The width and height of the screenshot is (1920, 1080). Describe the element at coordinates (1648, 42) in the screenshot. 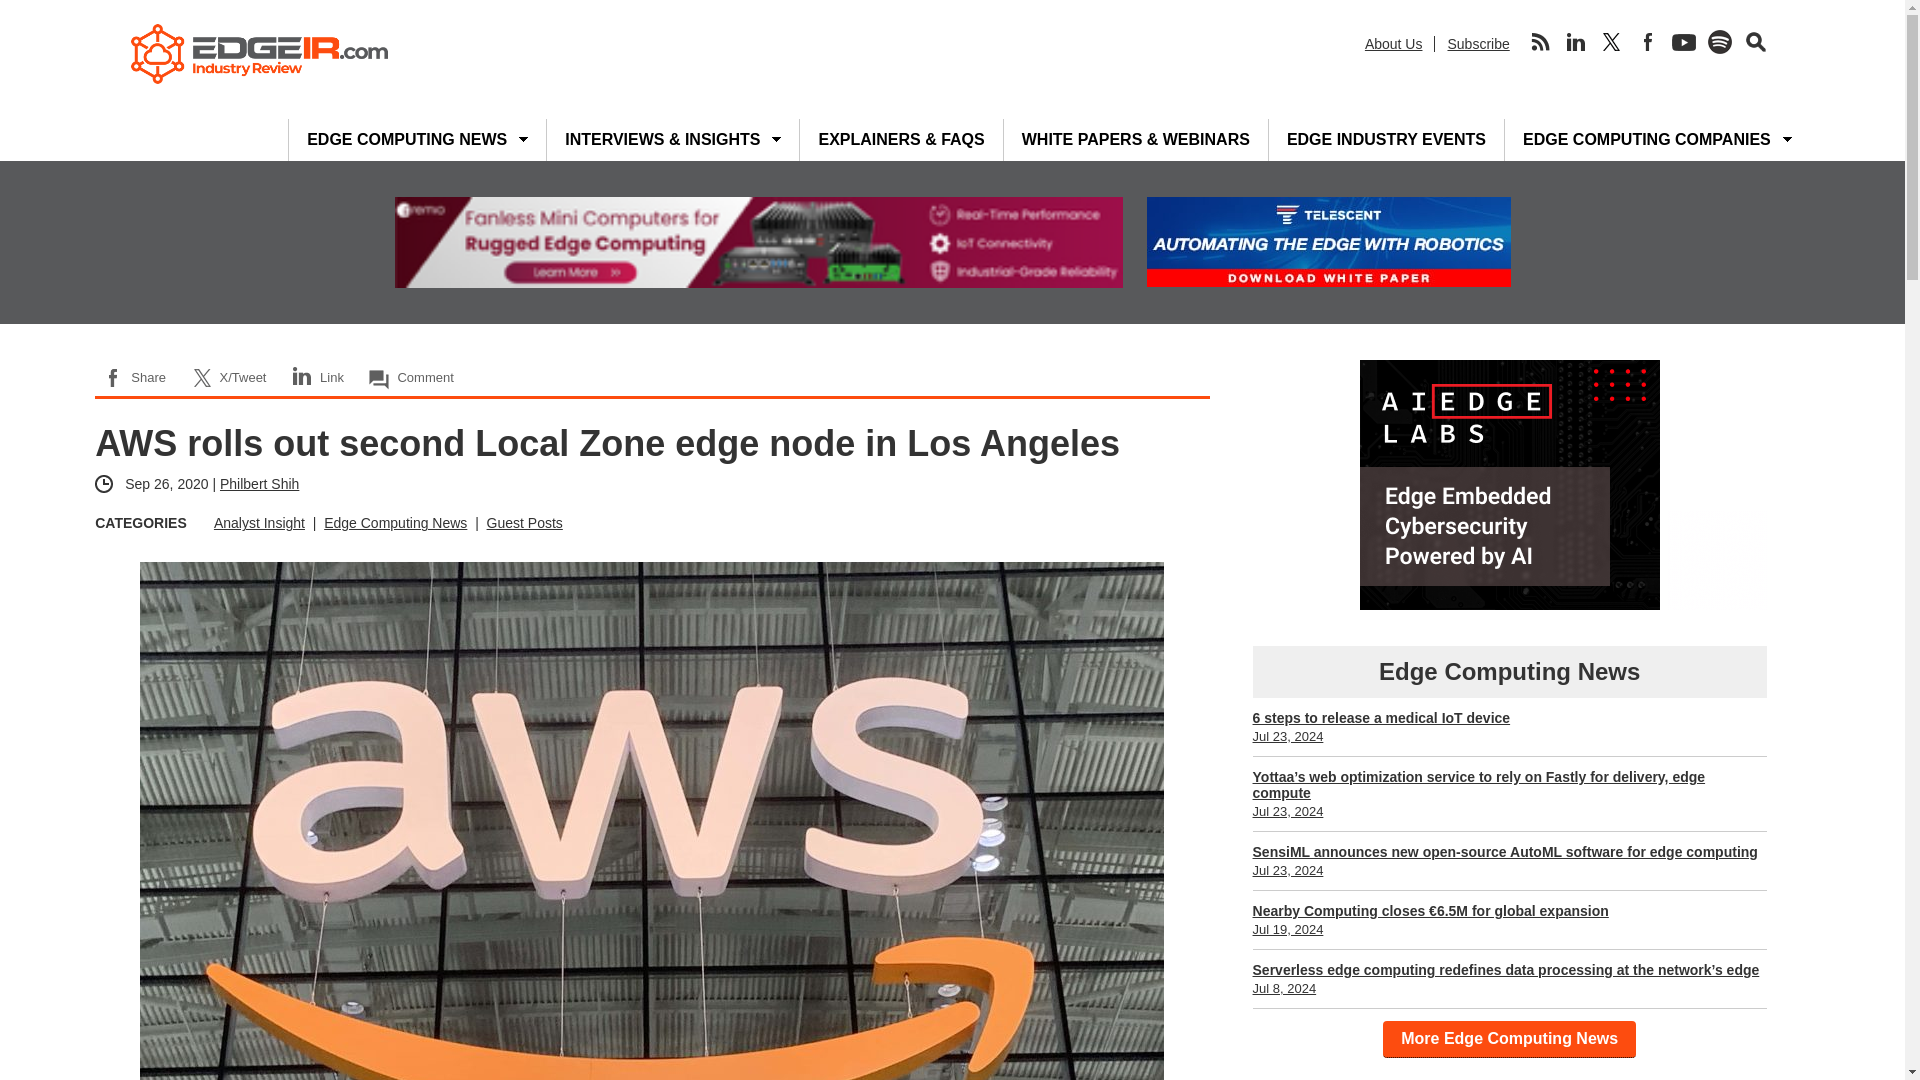

I see `facebook` at that location.